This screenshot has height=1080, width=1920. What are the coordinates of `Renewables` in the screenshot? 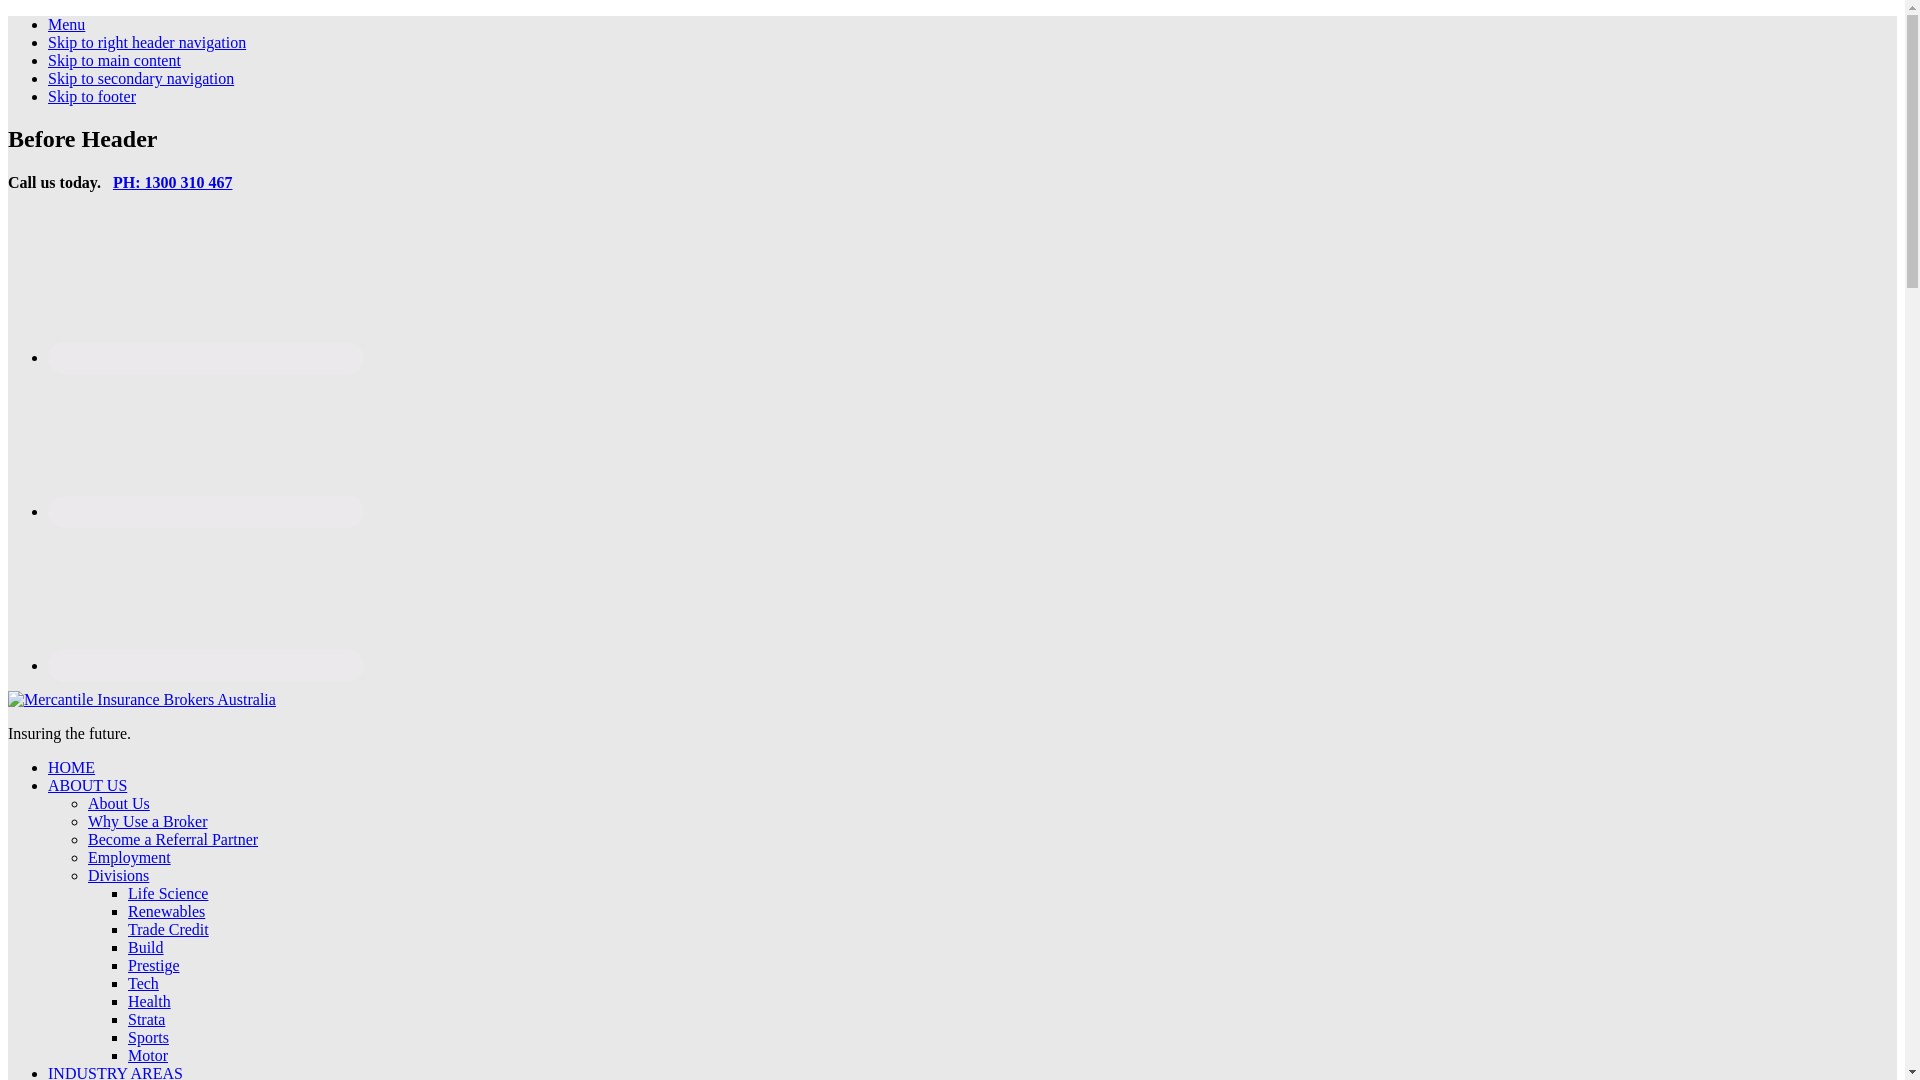 It's located at (166, 912).